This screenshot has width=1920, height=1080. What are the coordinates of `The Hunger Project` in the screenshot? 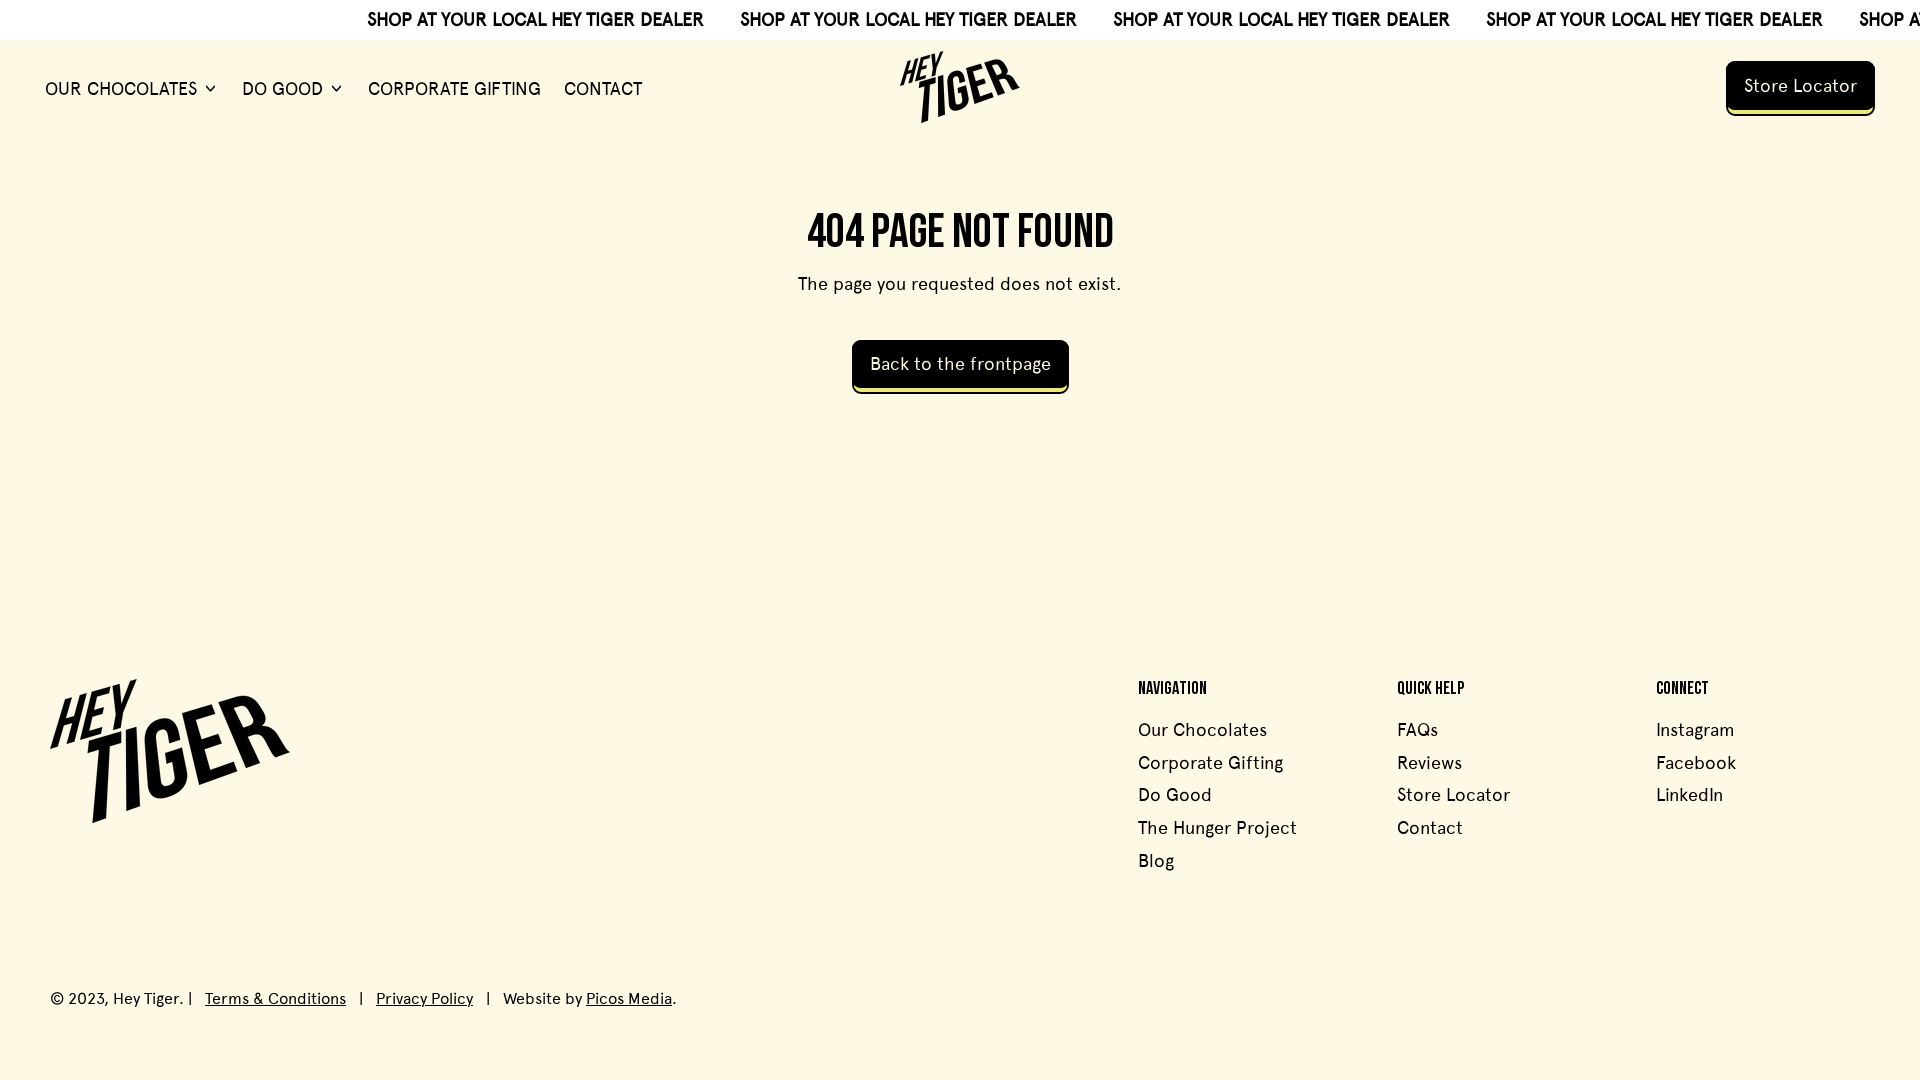 It's located at (1218, 828).